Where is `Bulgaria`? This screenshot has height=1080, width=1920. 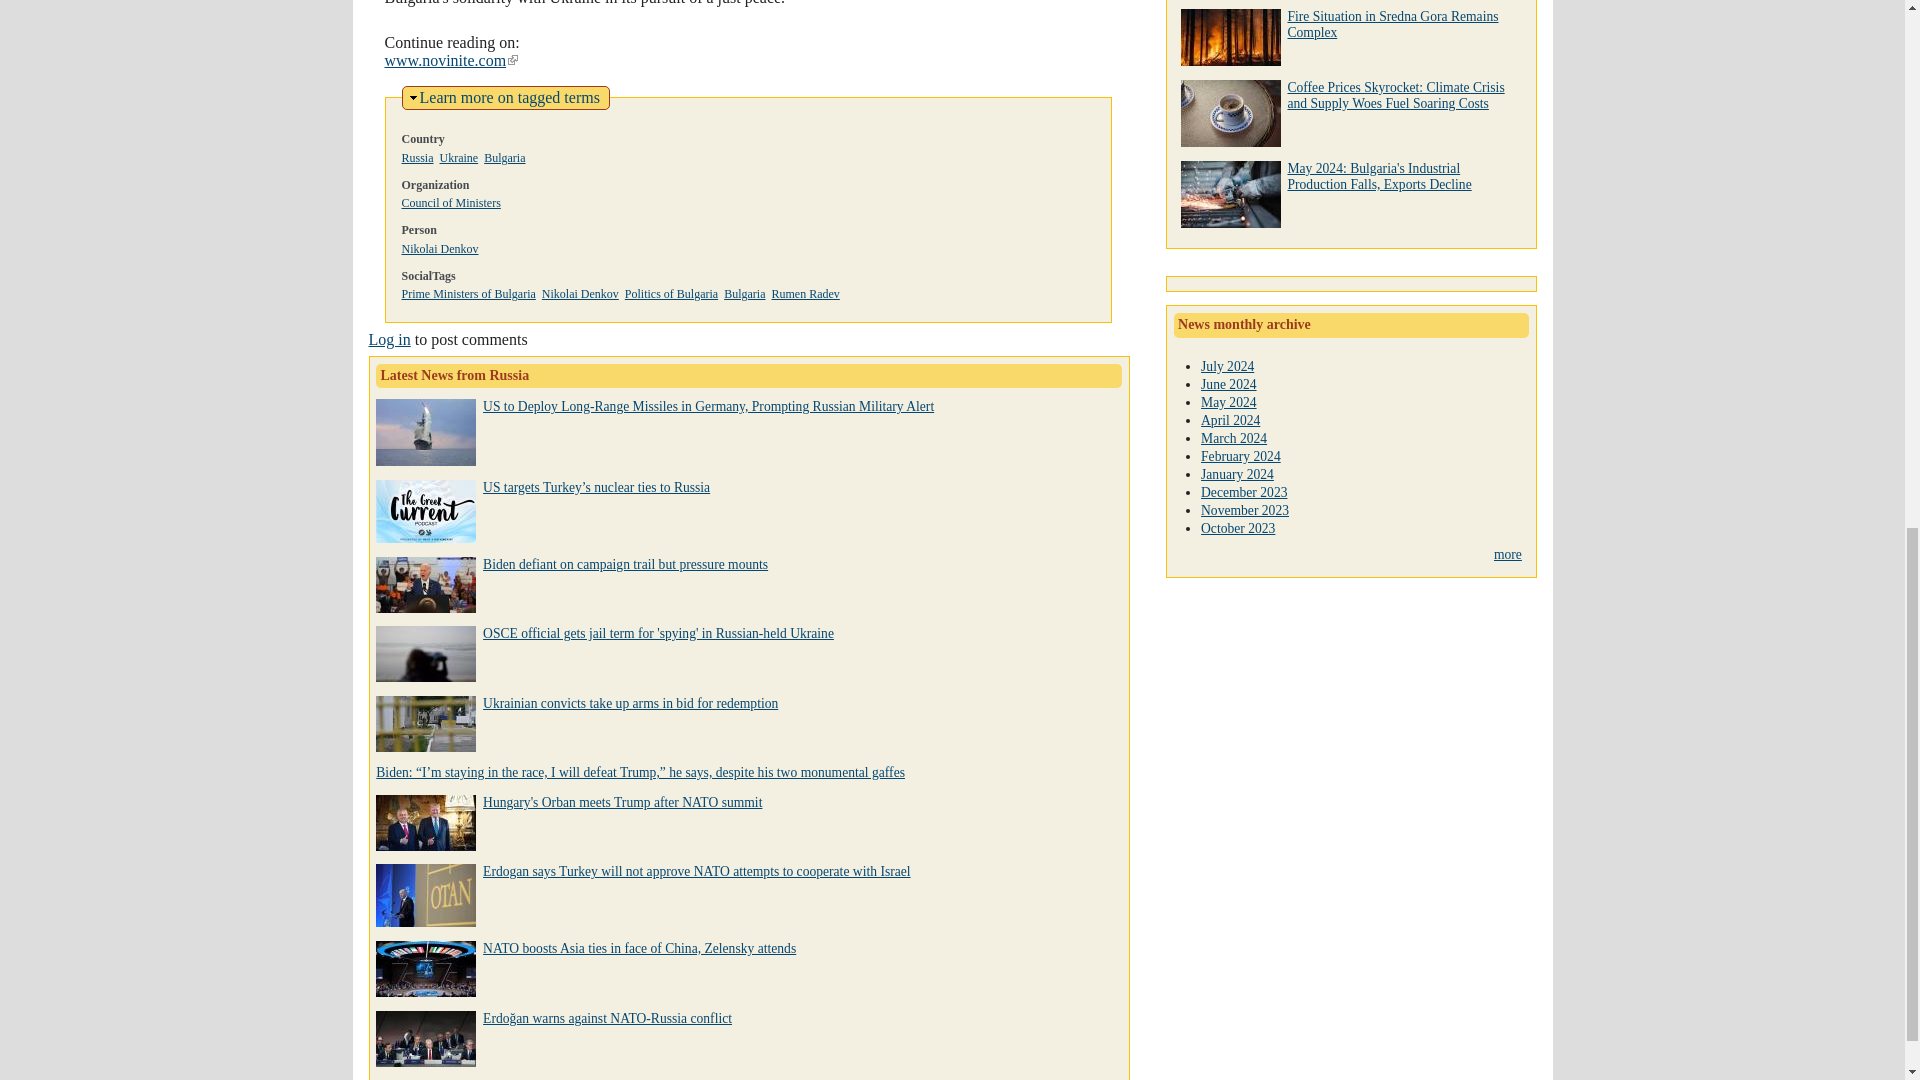 Bulgaria is located at coordinates (626, 564).